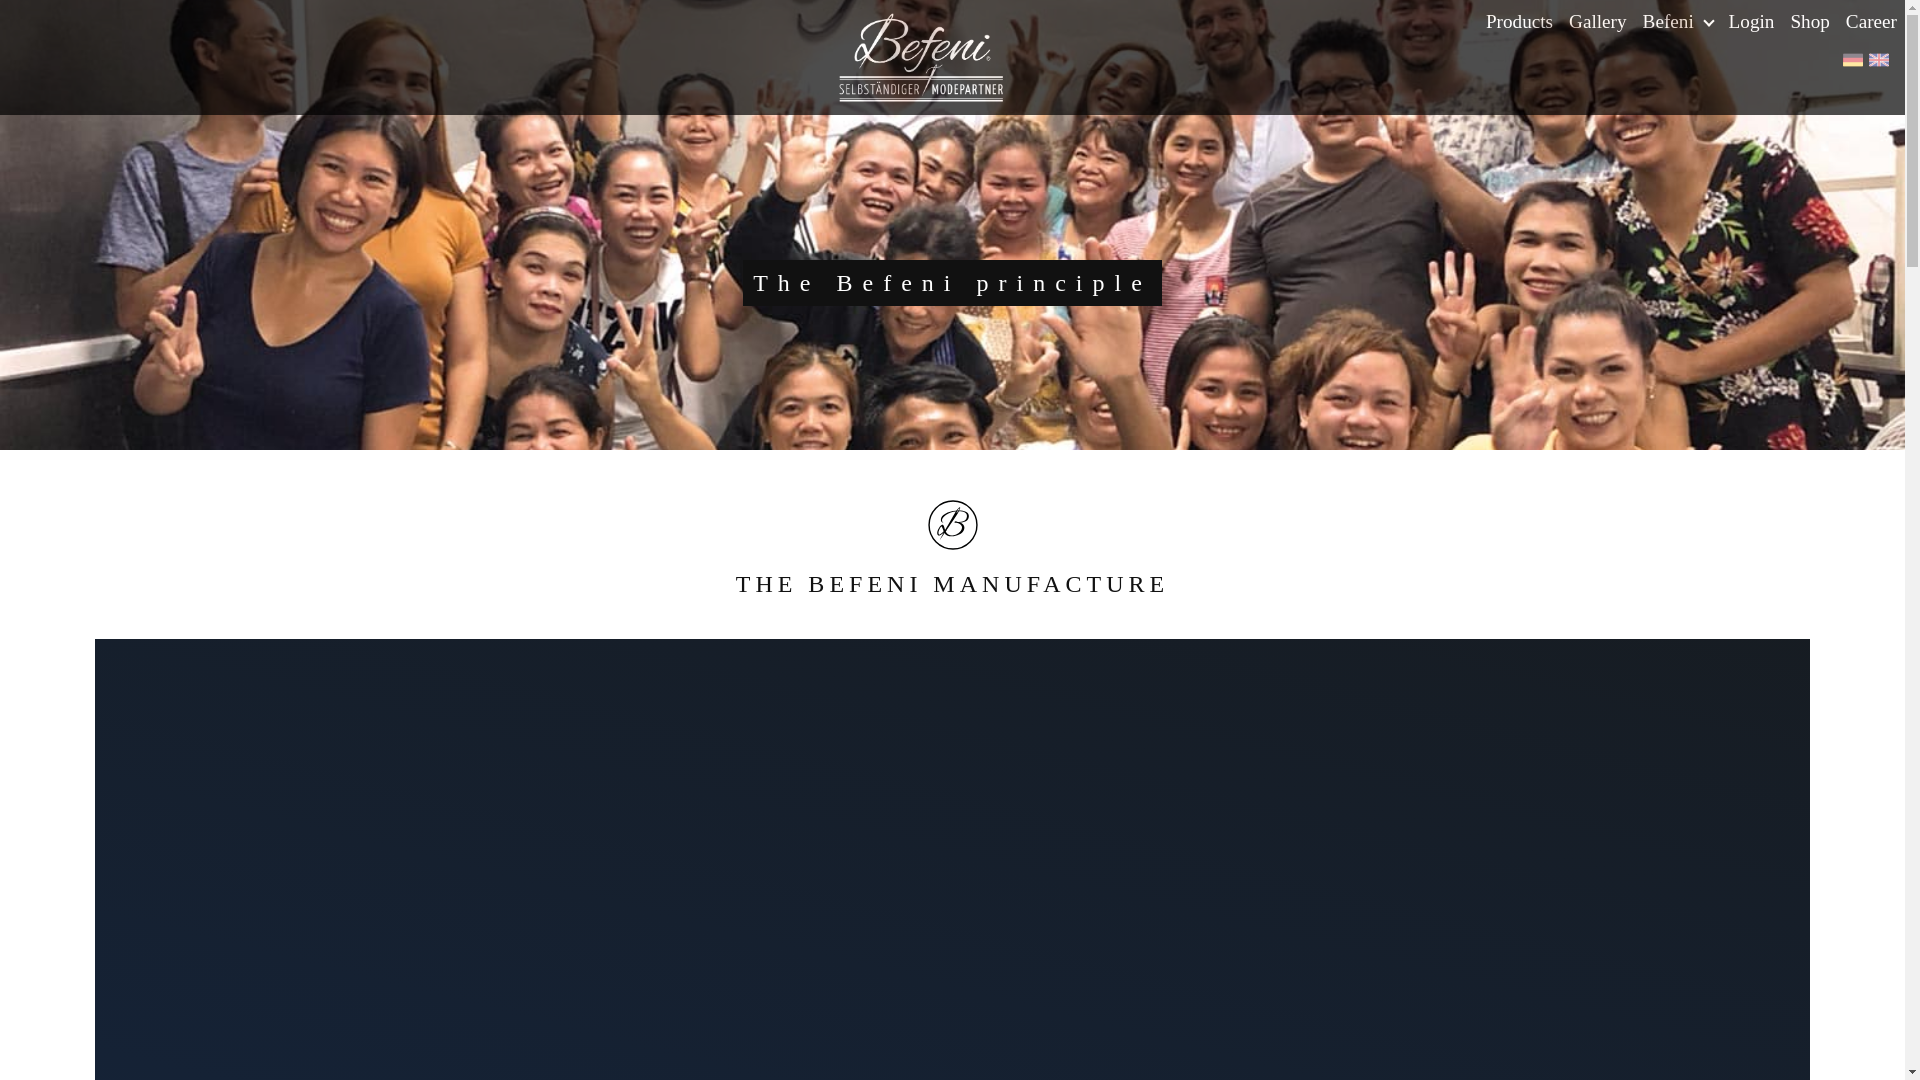 This screenshot has width=1920, height=1080. Describe the element at coordinates (1752, 22) in the screenshot. I see `Login` at that location.